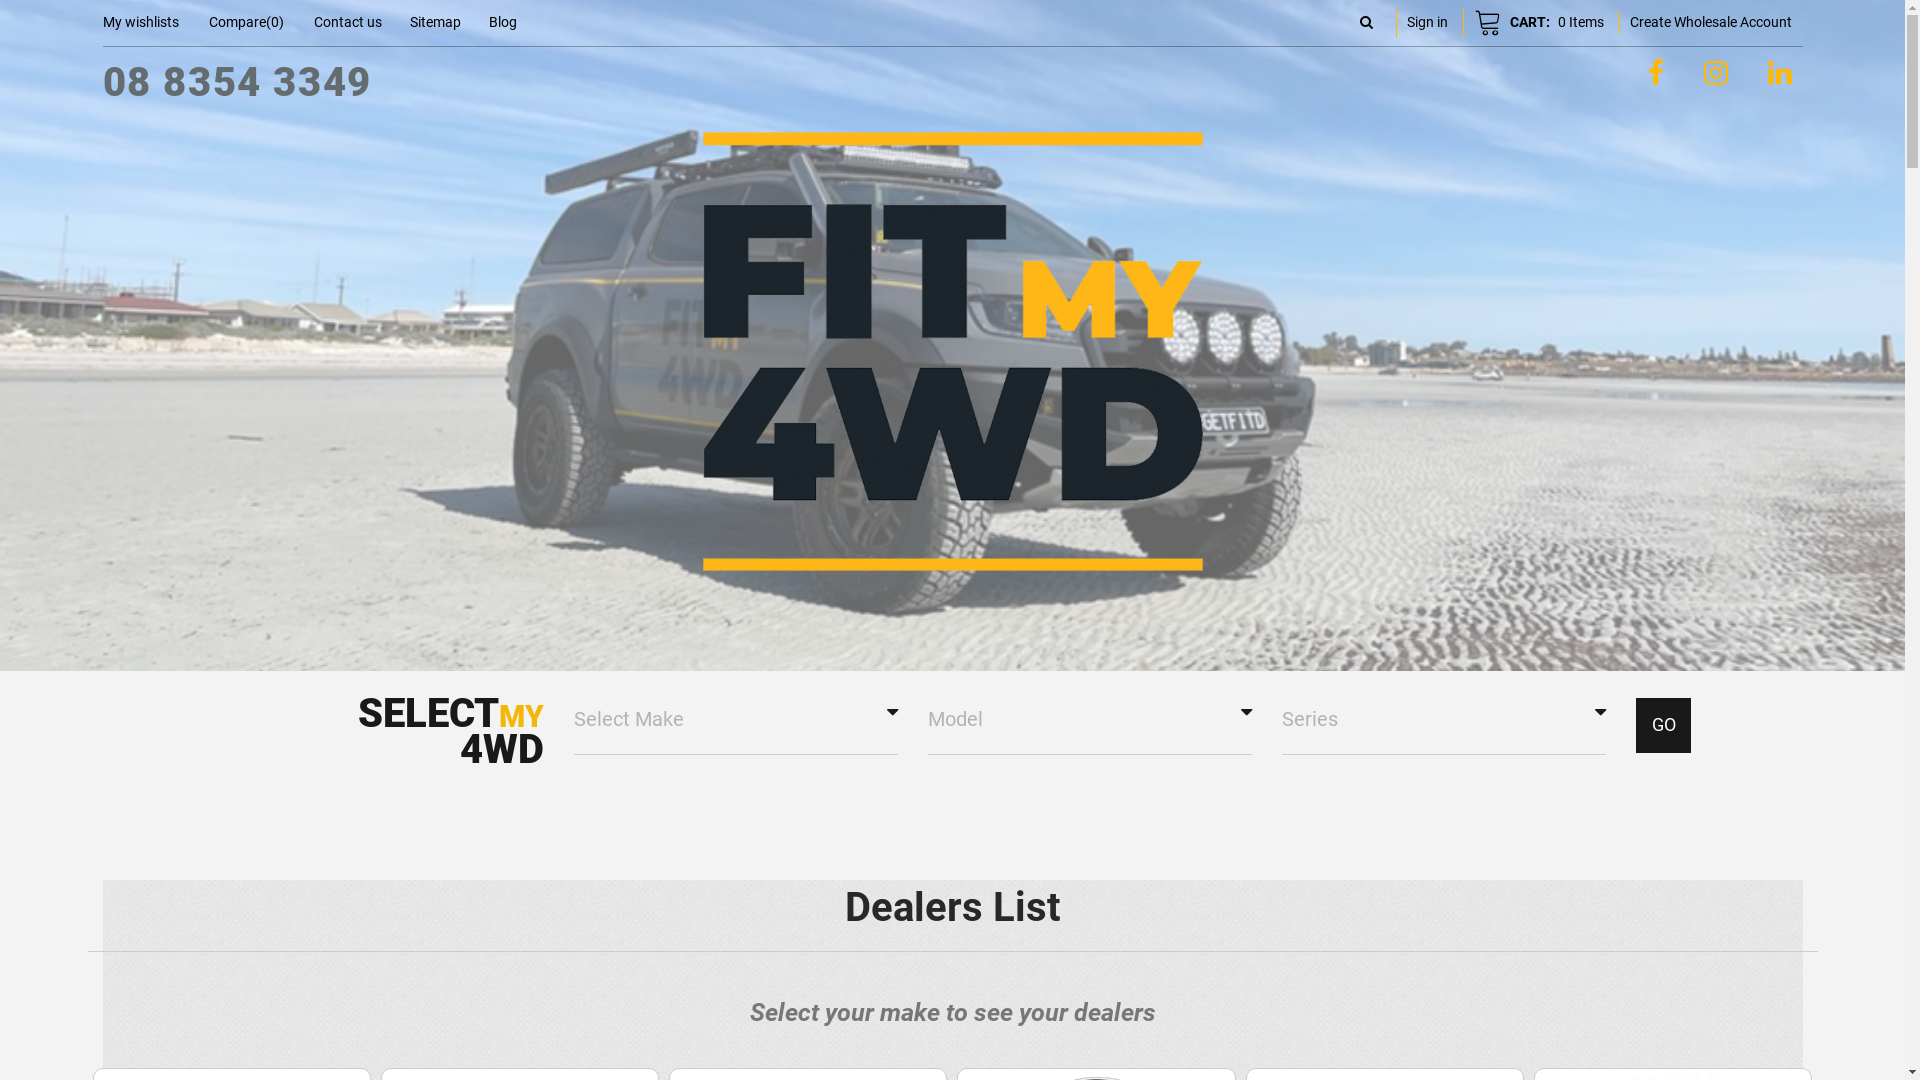  Describe the element at coordinates (1538, 23) in the screenshot. I see `CART:
0 Items` at that location.